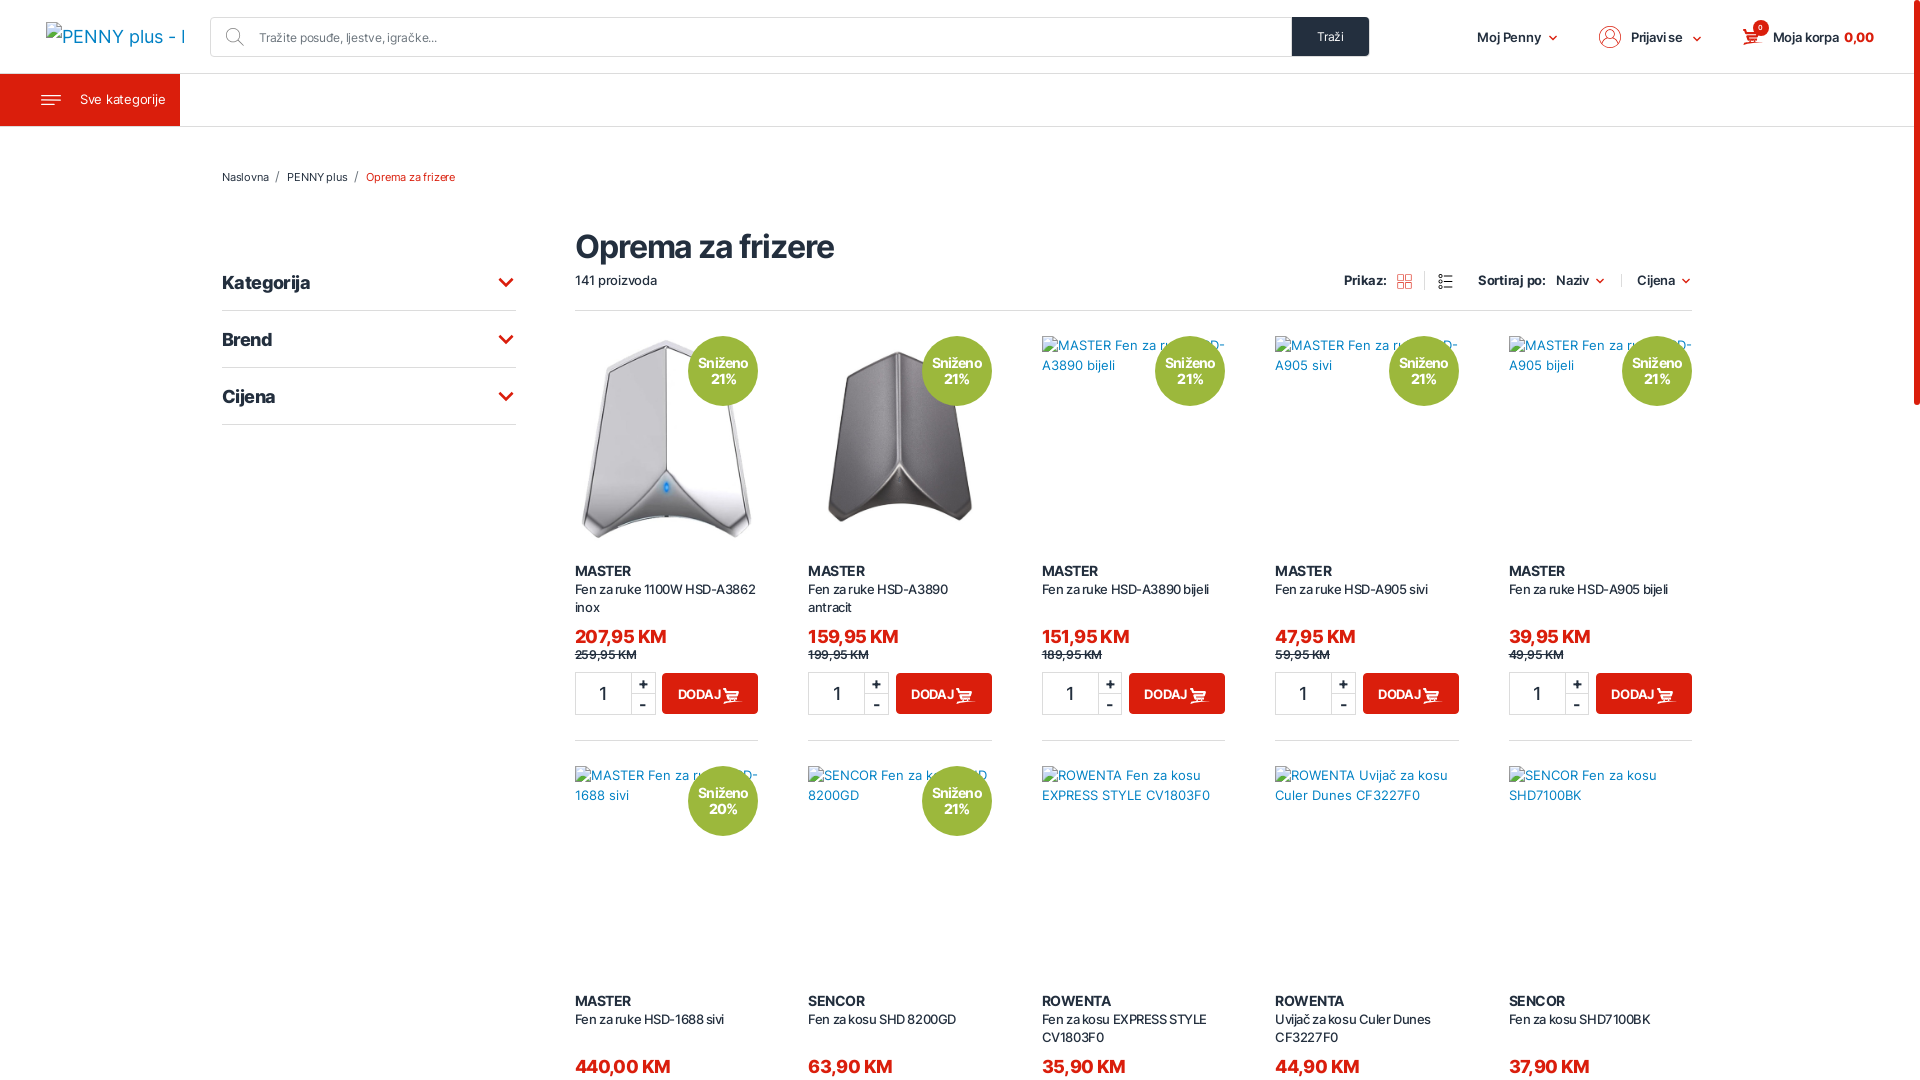 The width and height of the screenshot is (1920, 1080). What do you see at coordinates (1411, 694) in the screenshot?
I see `DODAJ` at bounding box center [1411, 694].